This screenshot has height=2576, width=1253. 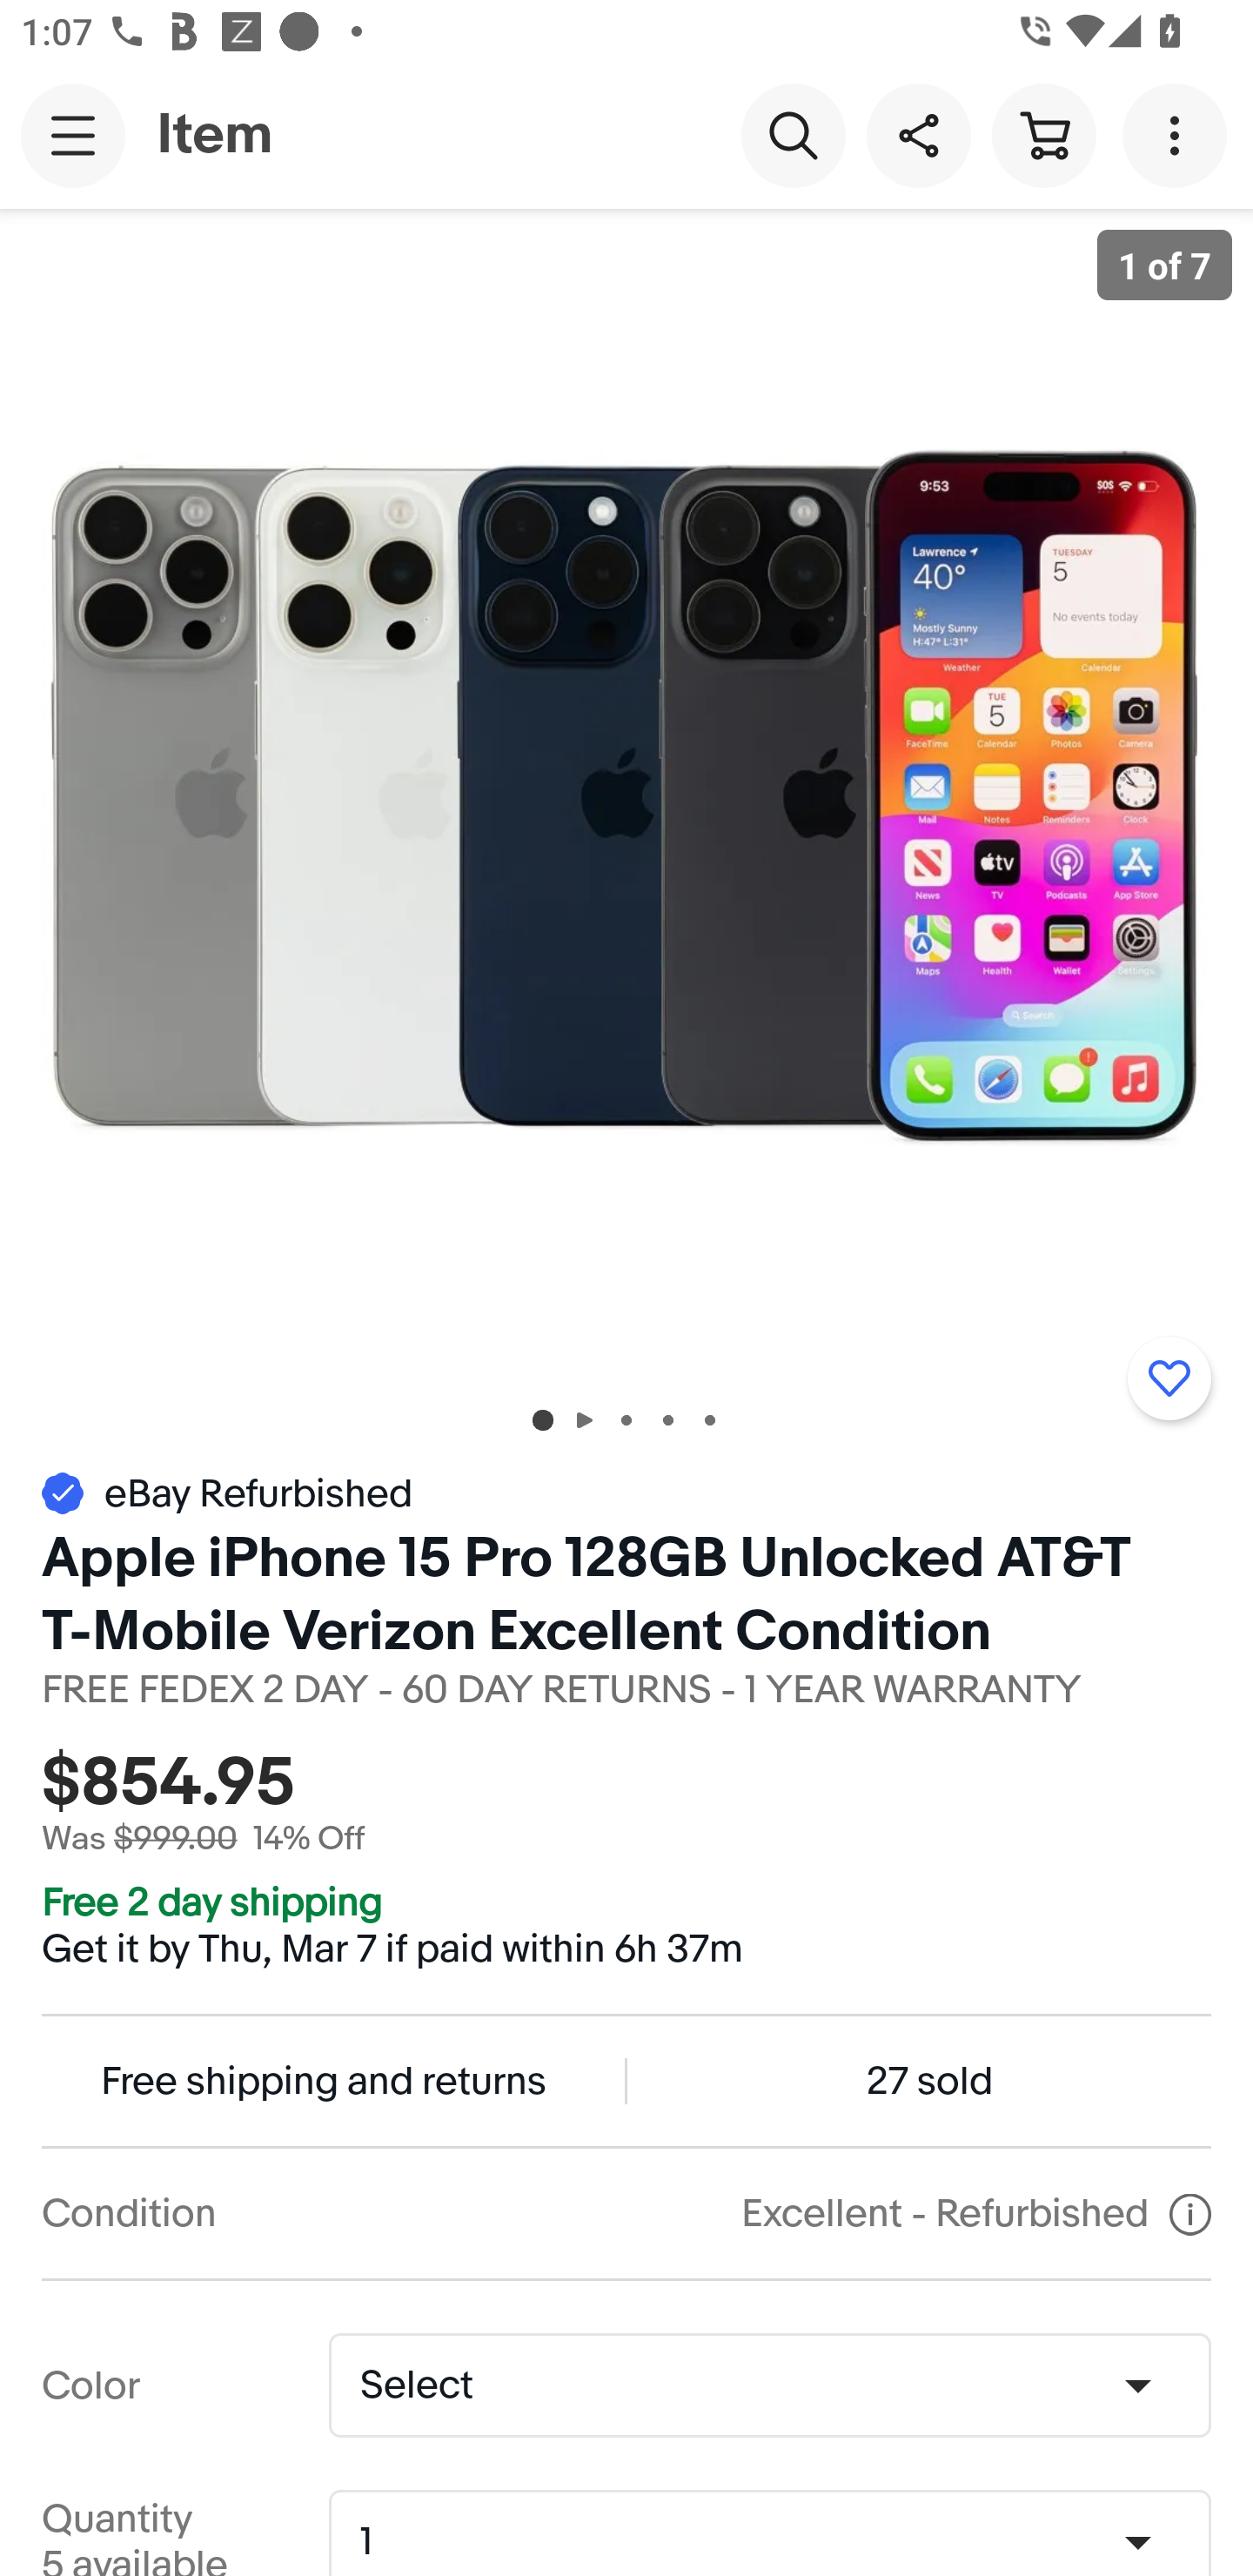 What do you see at coordinates (1043, 134) in the screenshot?
I see `Cart button shopping cart` at bounding box center [1043, 134].